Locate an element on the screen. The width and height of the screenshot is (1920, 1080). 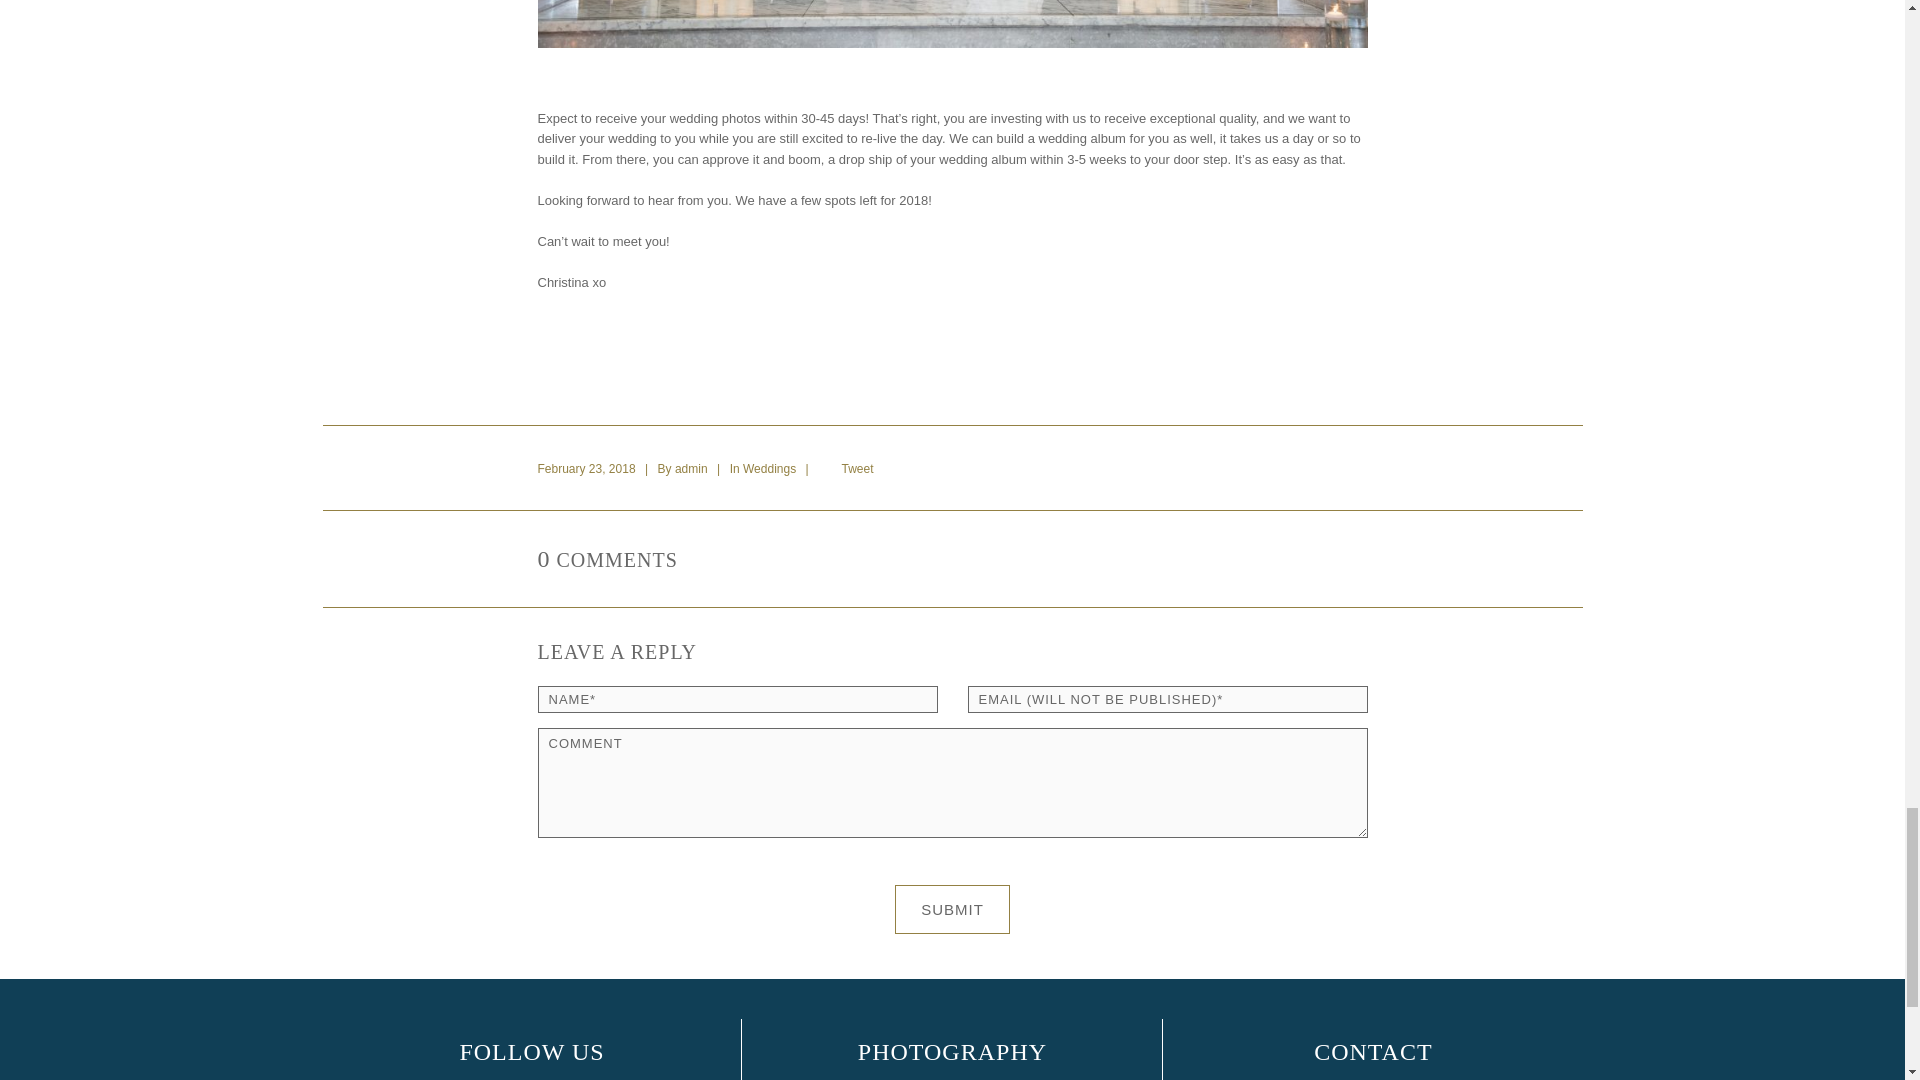
Submit is located at coordinates (952, 909).